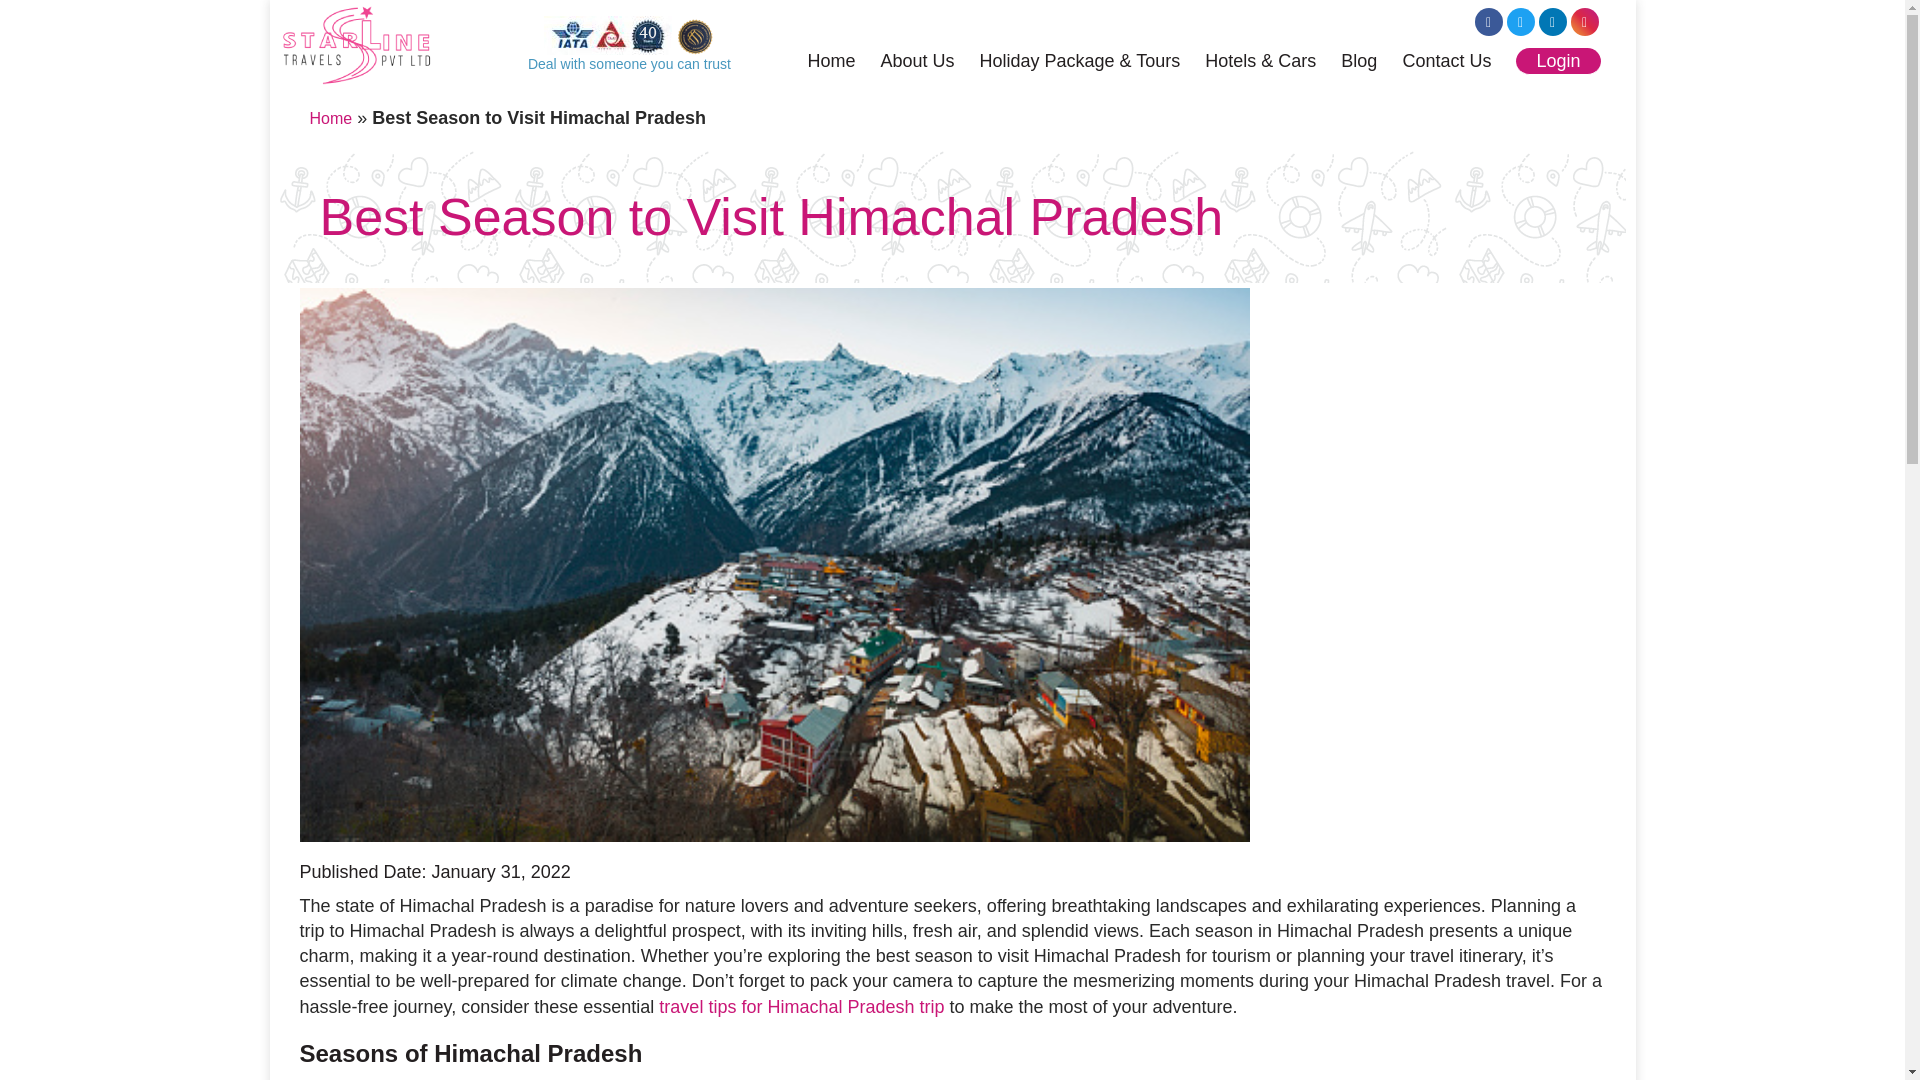 This screenshot has height=1080, width=1920. What do you see at coordinates (1558, 60) in the screenshot?
I see `Login` at bounding box center [1558, 60].